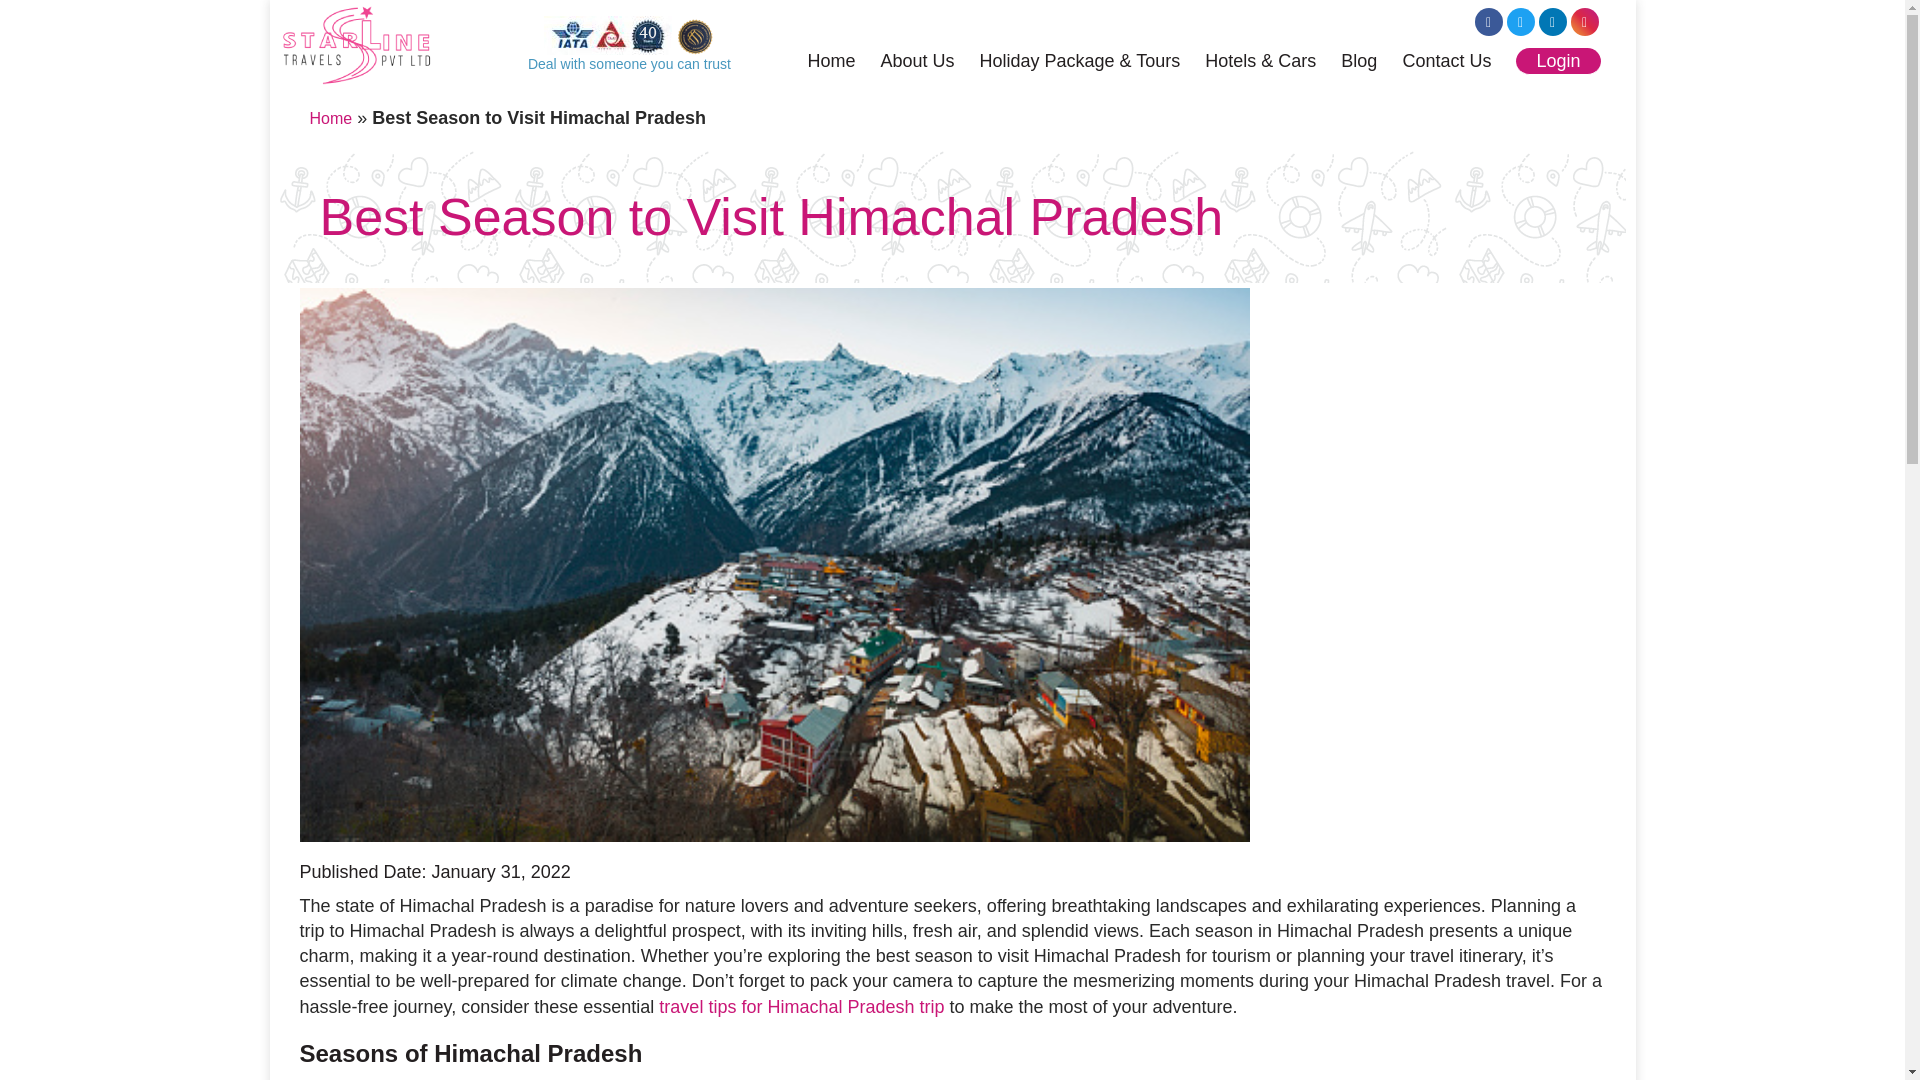 This screenshot has height=1080, width=1920. What do you see at coordinates (1558, 60) in the screenshot?
I see `Login` at bounding box center [1558, 60].